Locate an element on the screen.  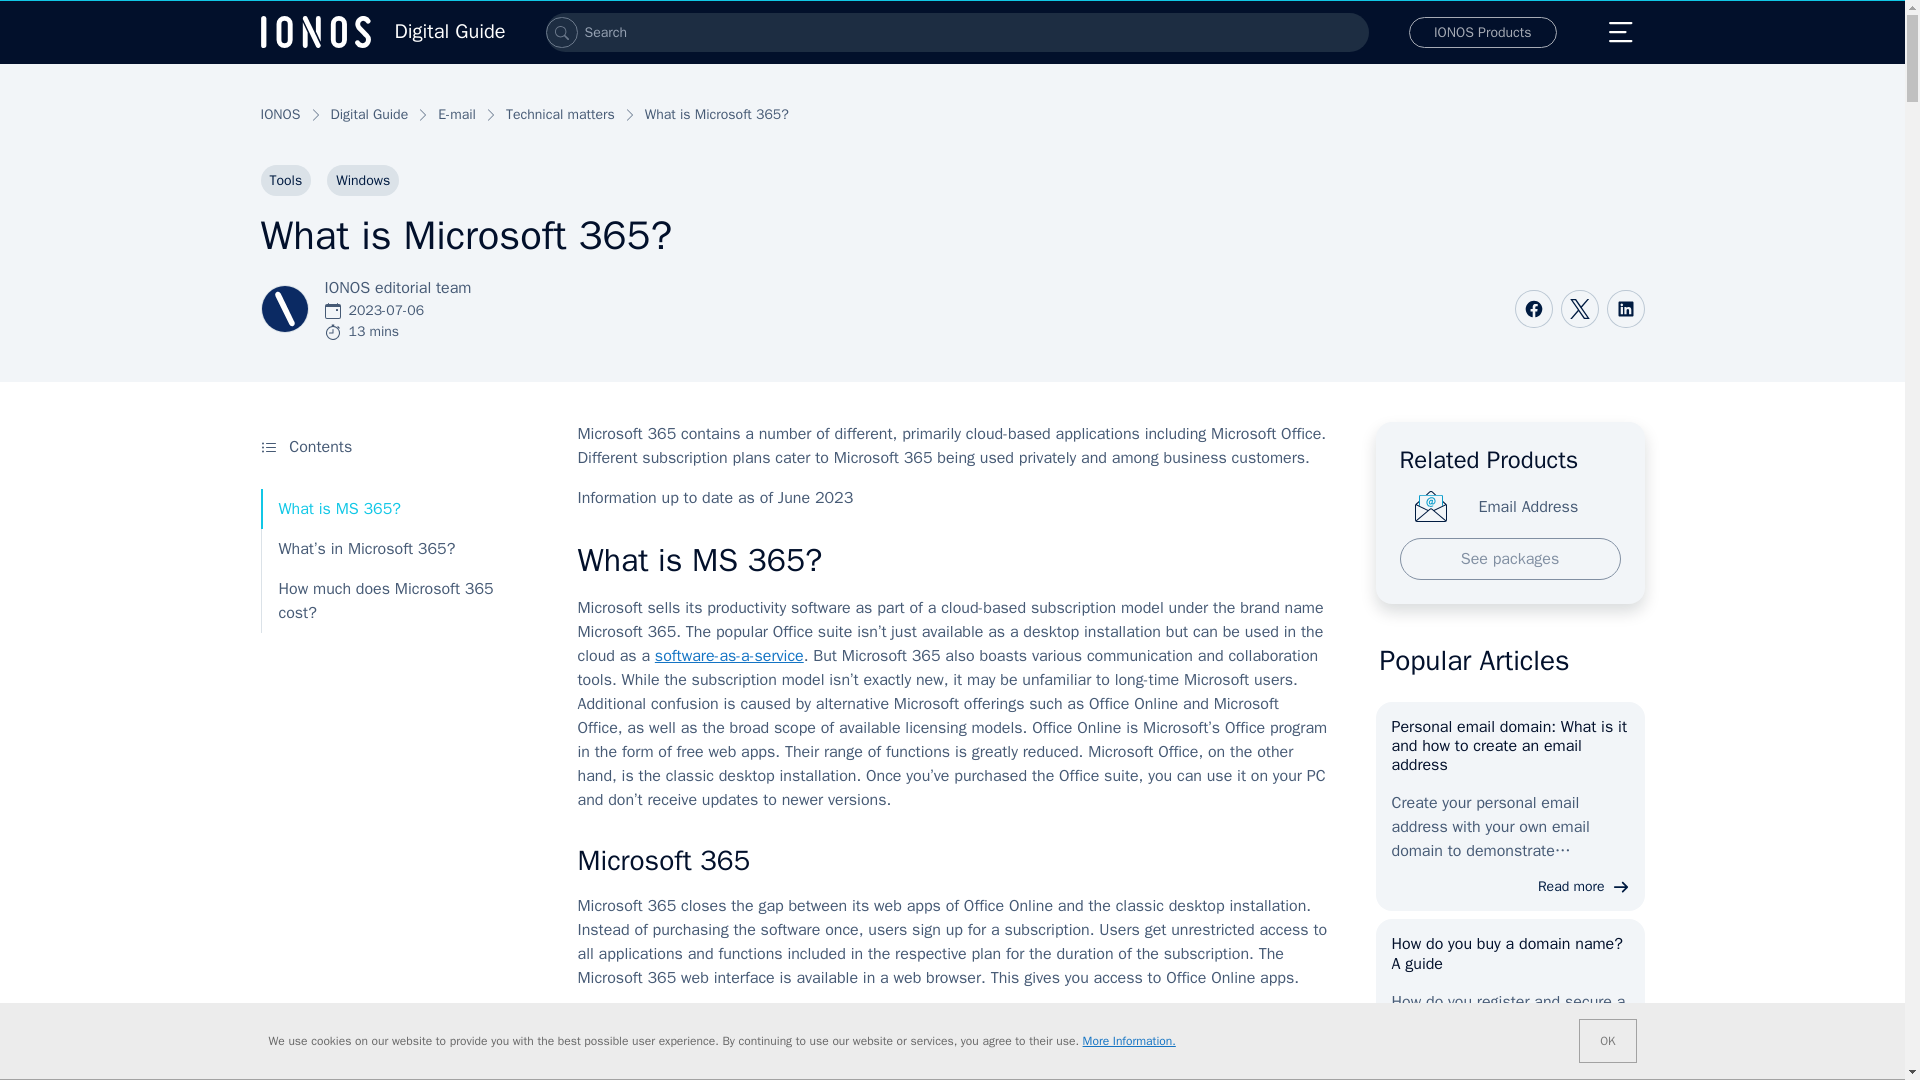
Search is located at coordinates (561, 32).